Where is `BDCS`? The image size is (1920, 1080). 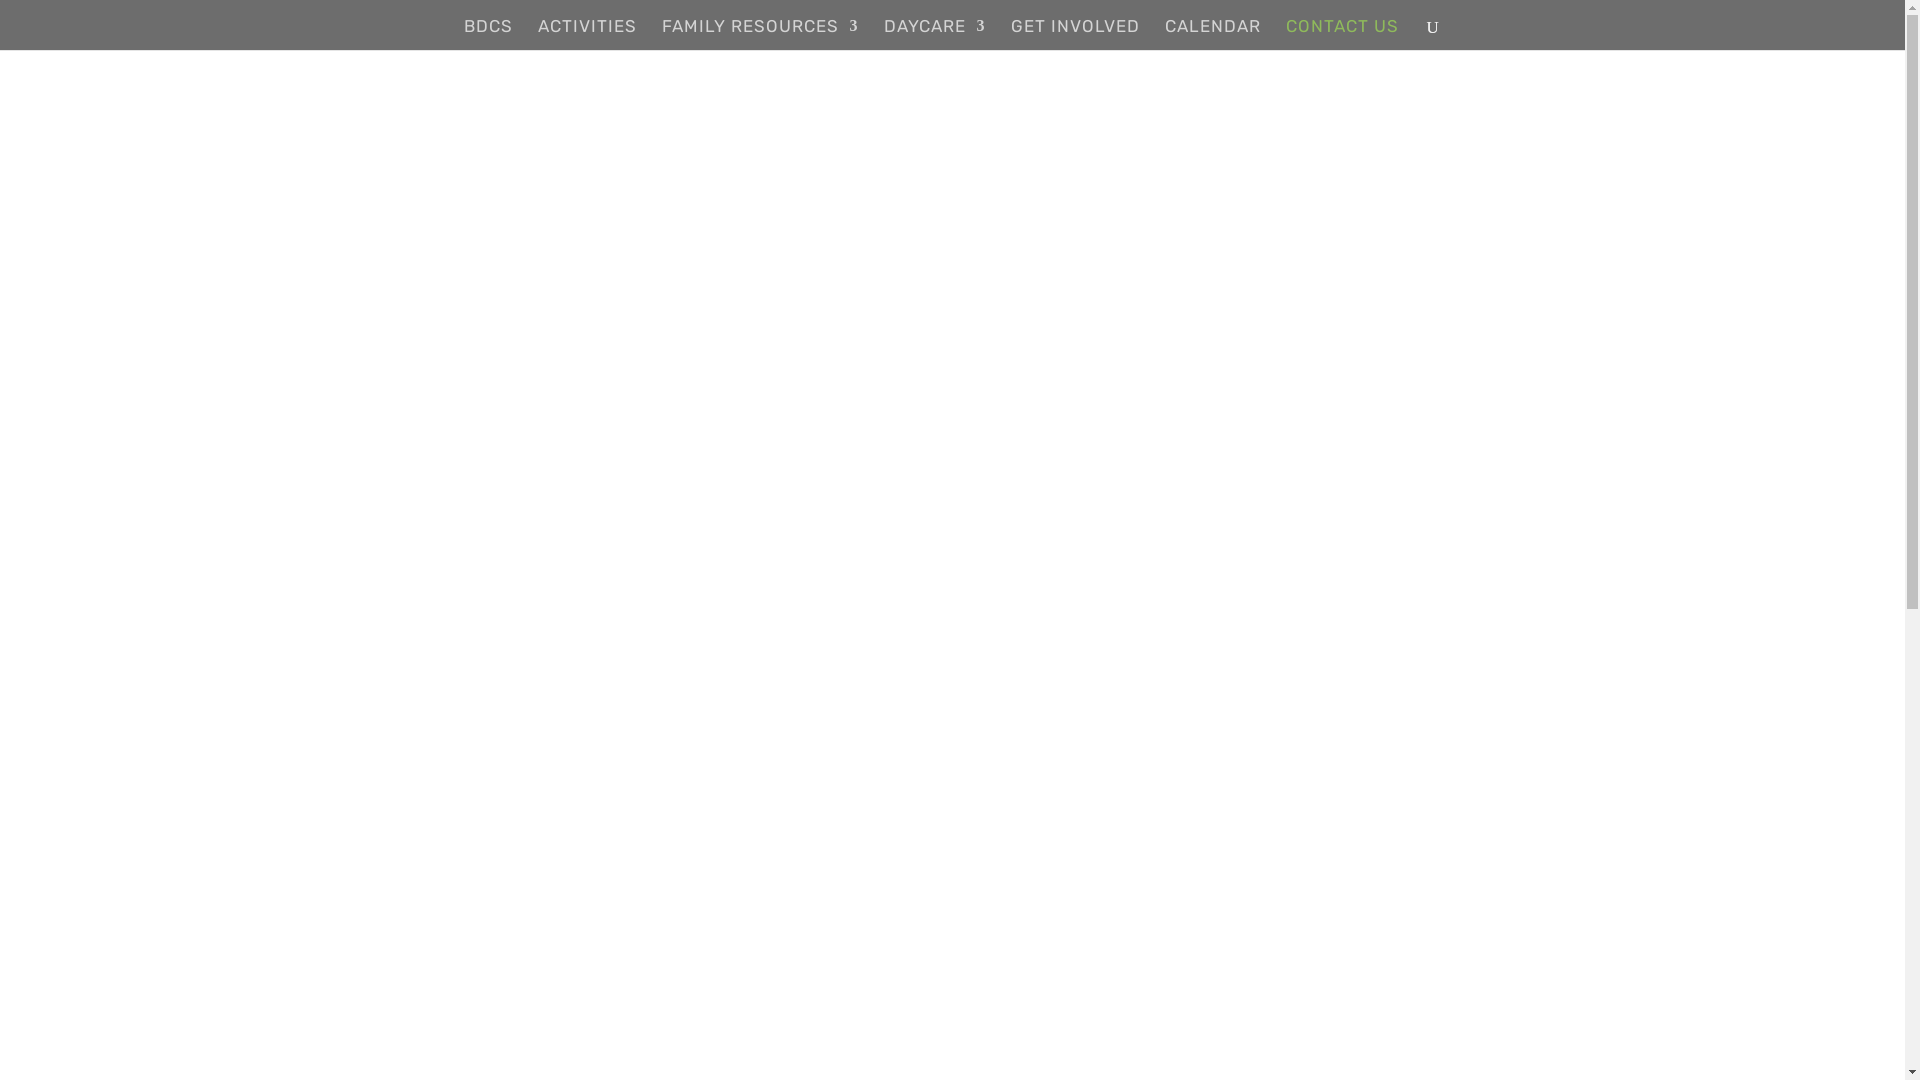 BDCS is located at coordinates (488, 34).